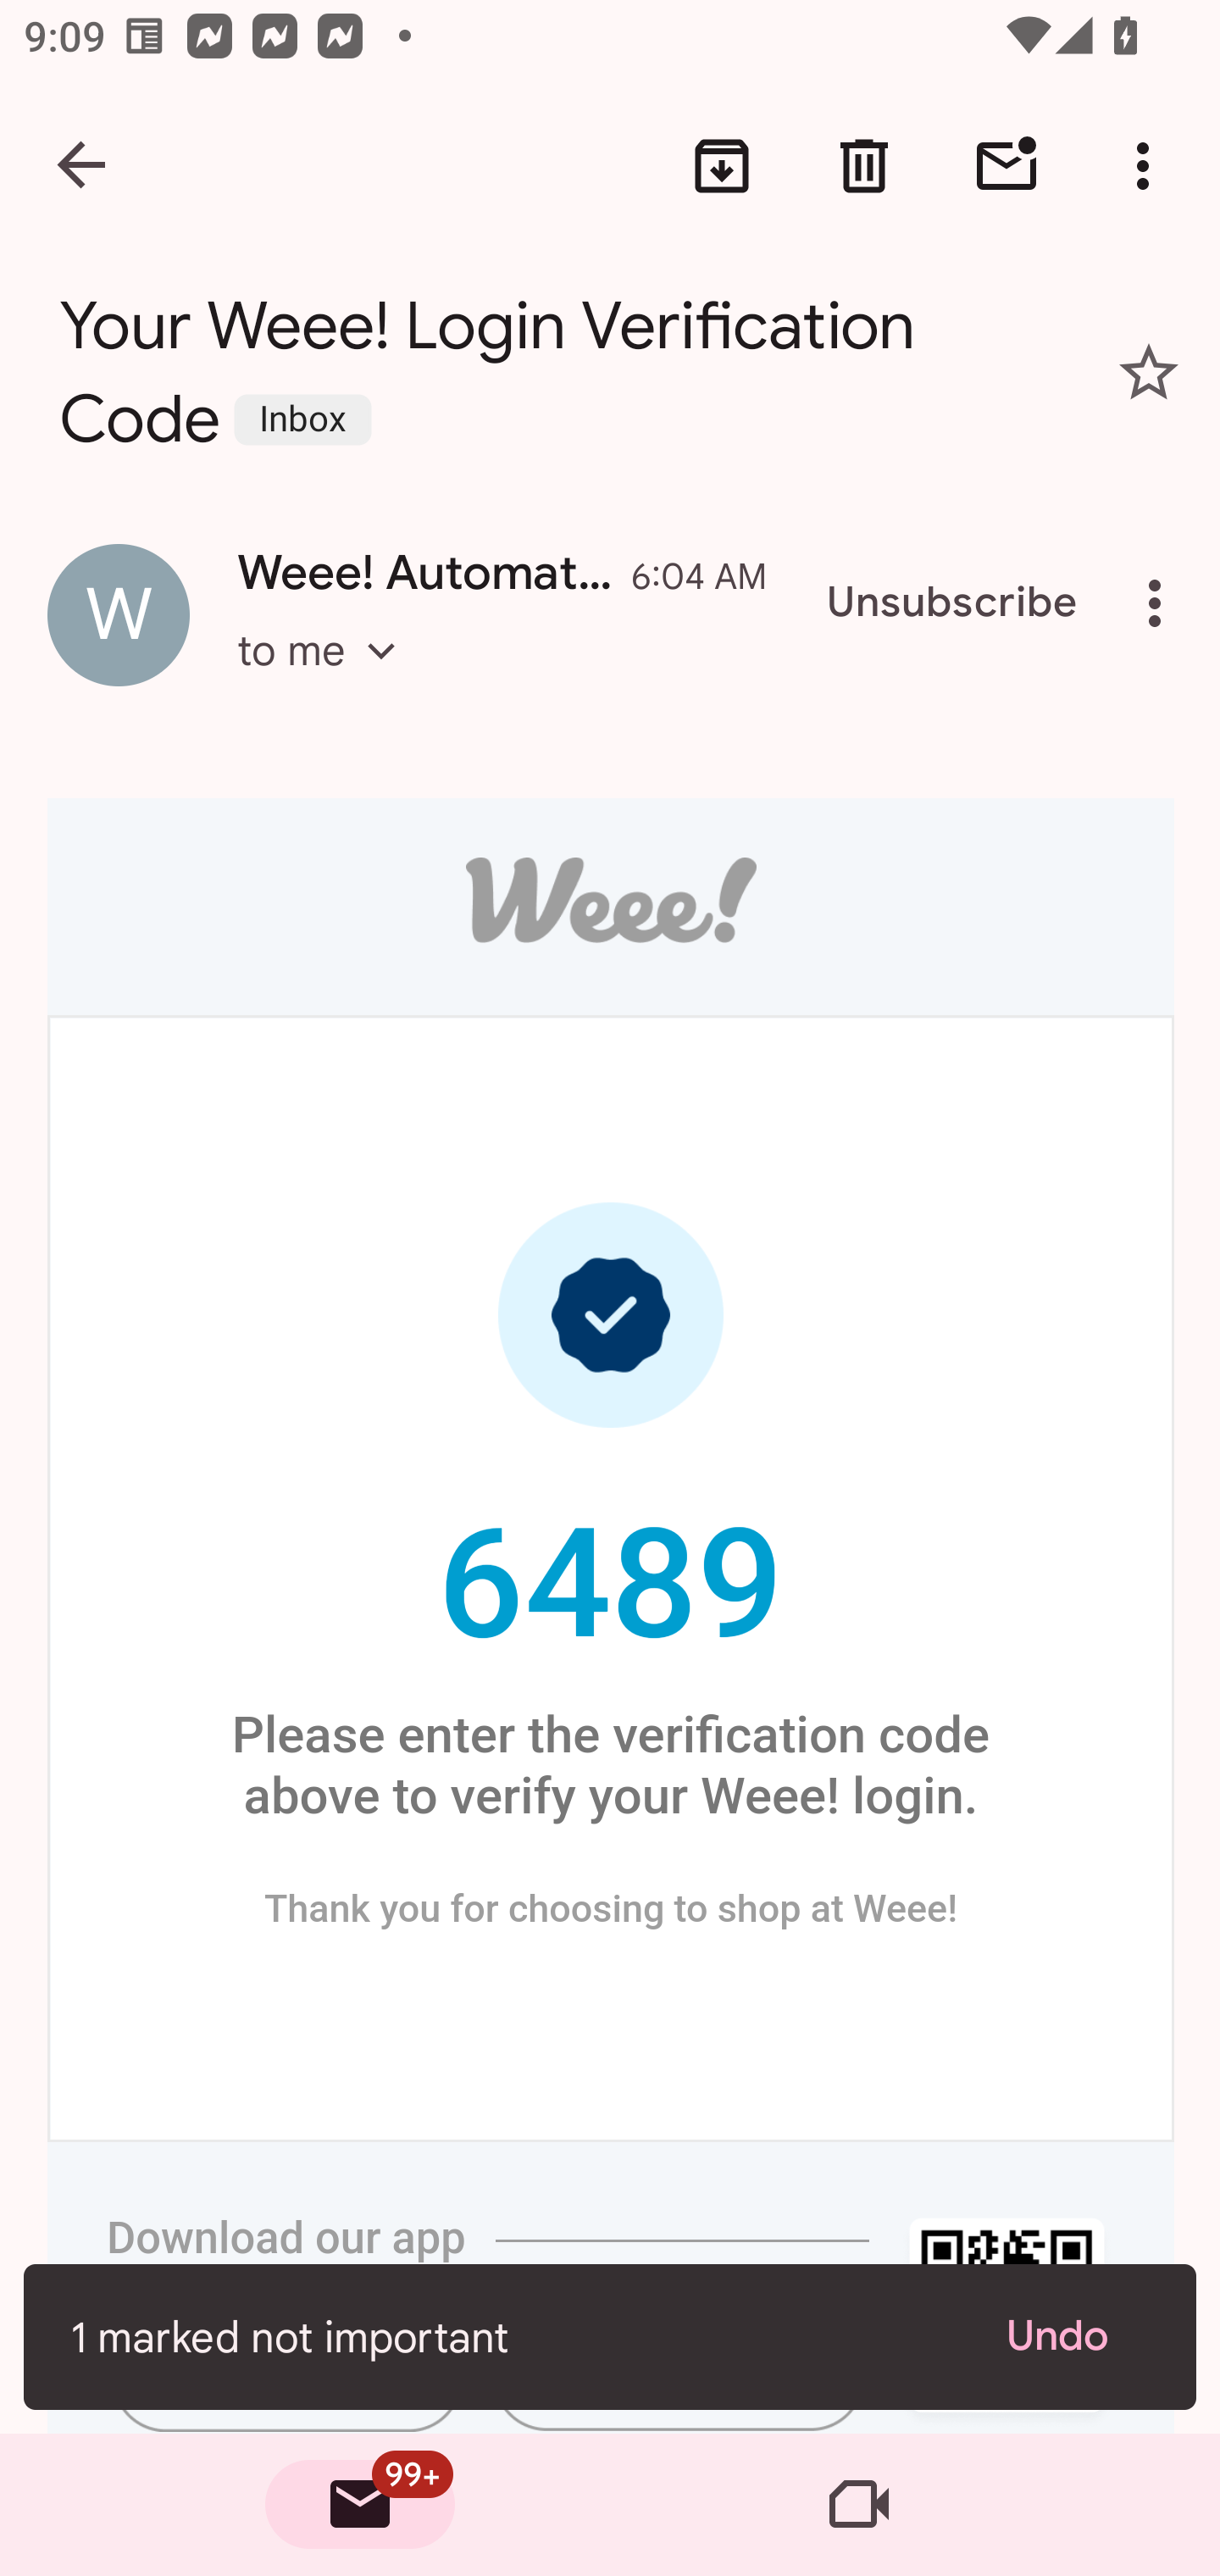  What do you see at coordinates (859, 2505) in the screenshot?
I see `Meet` at bounding box center [859, 2505].